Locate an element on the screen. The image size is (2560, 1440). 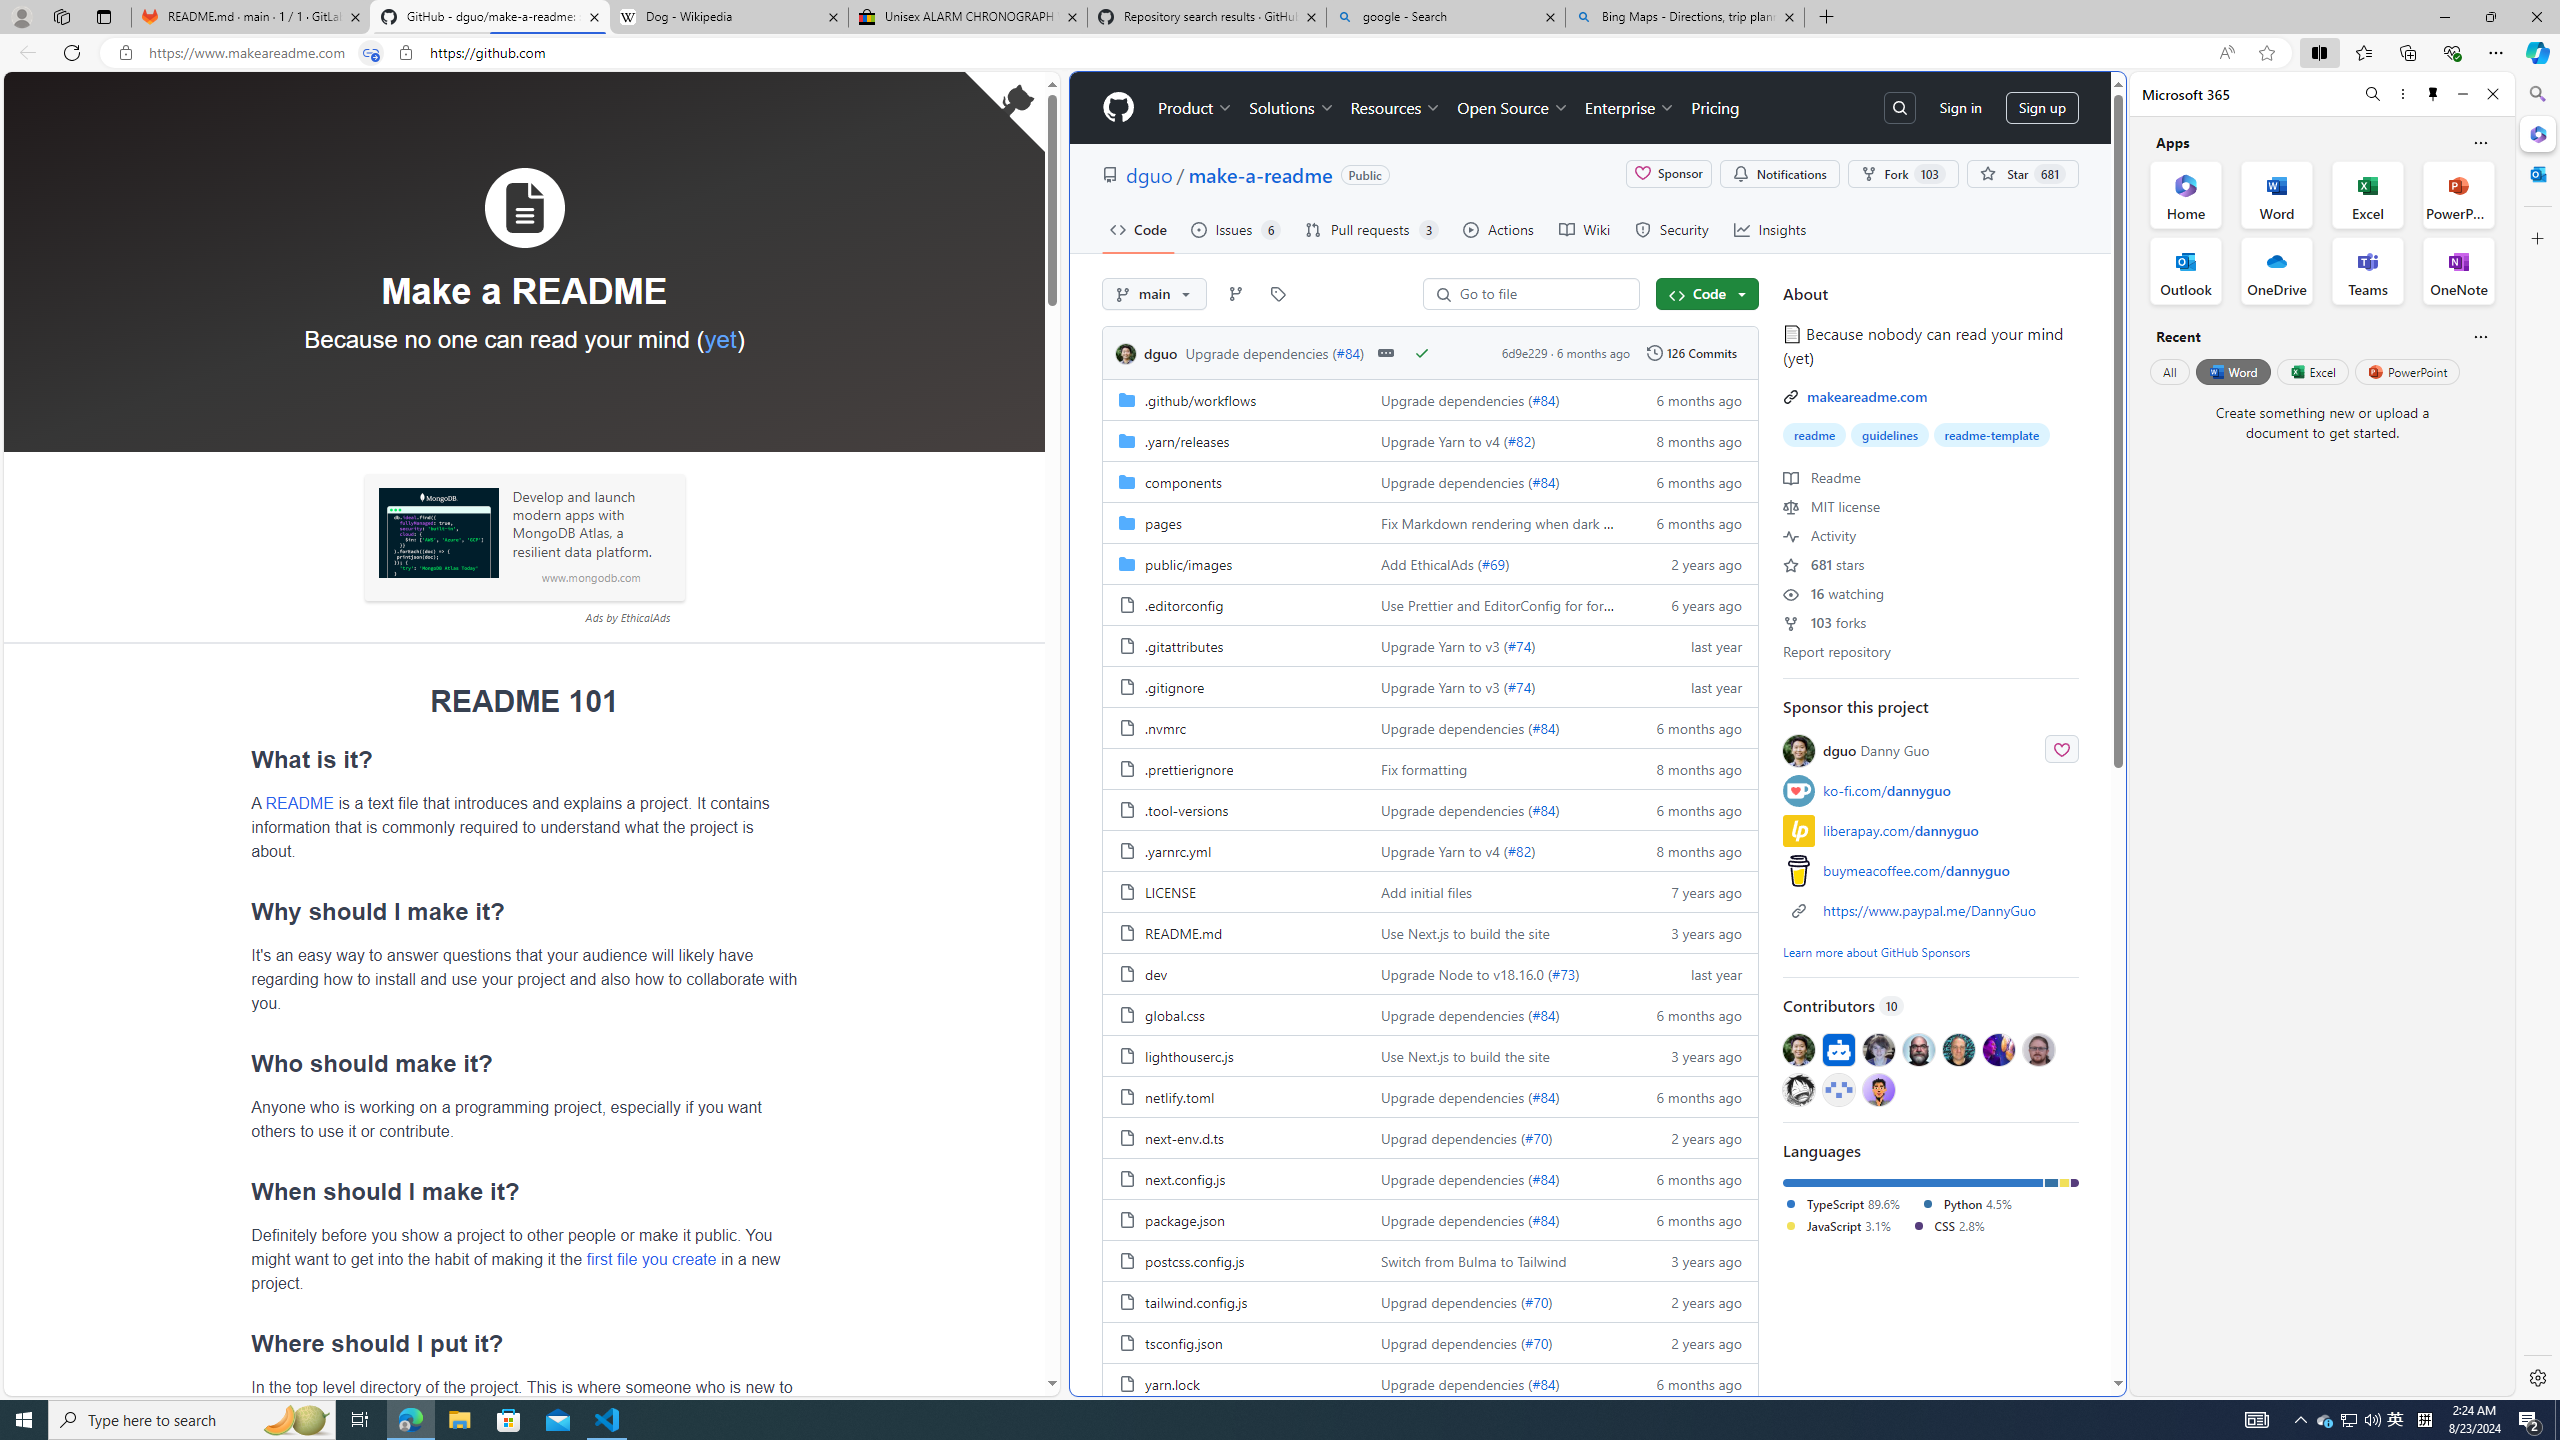
next-env.d.ts, (File) is located at coordinates (1234, 1137).